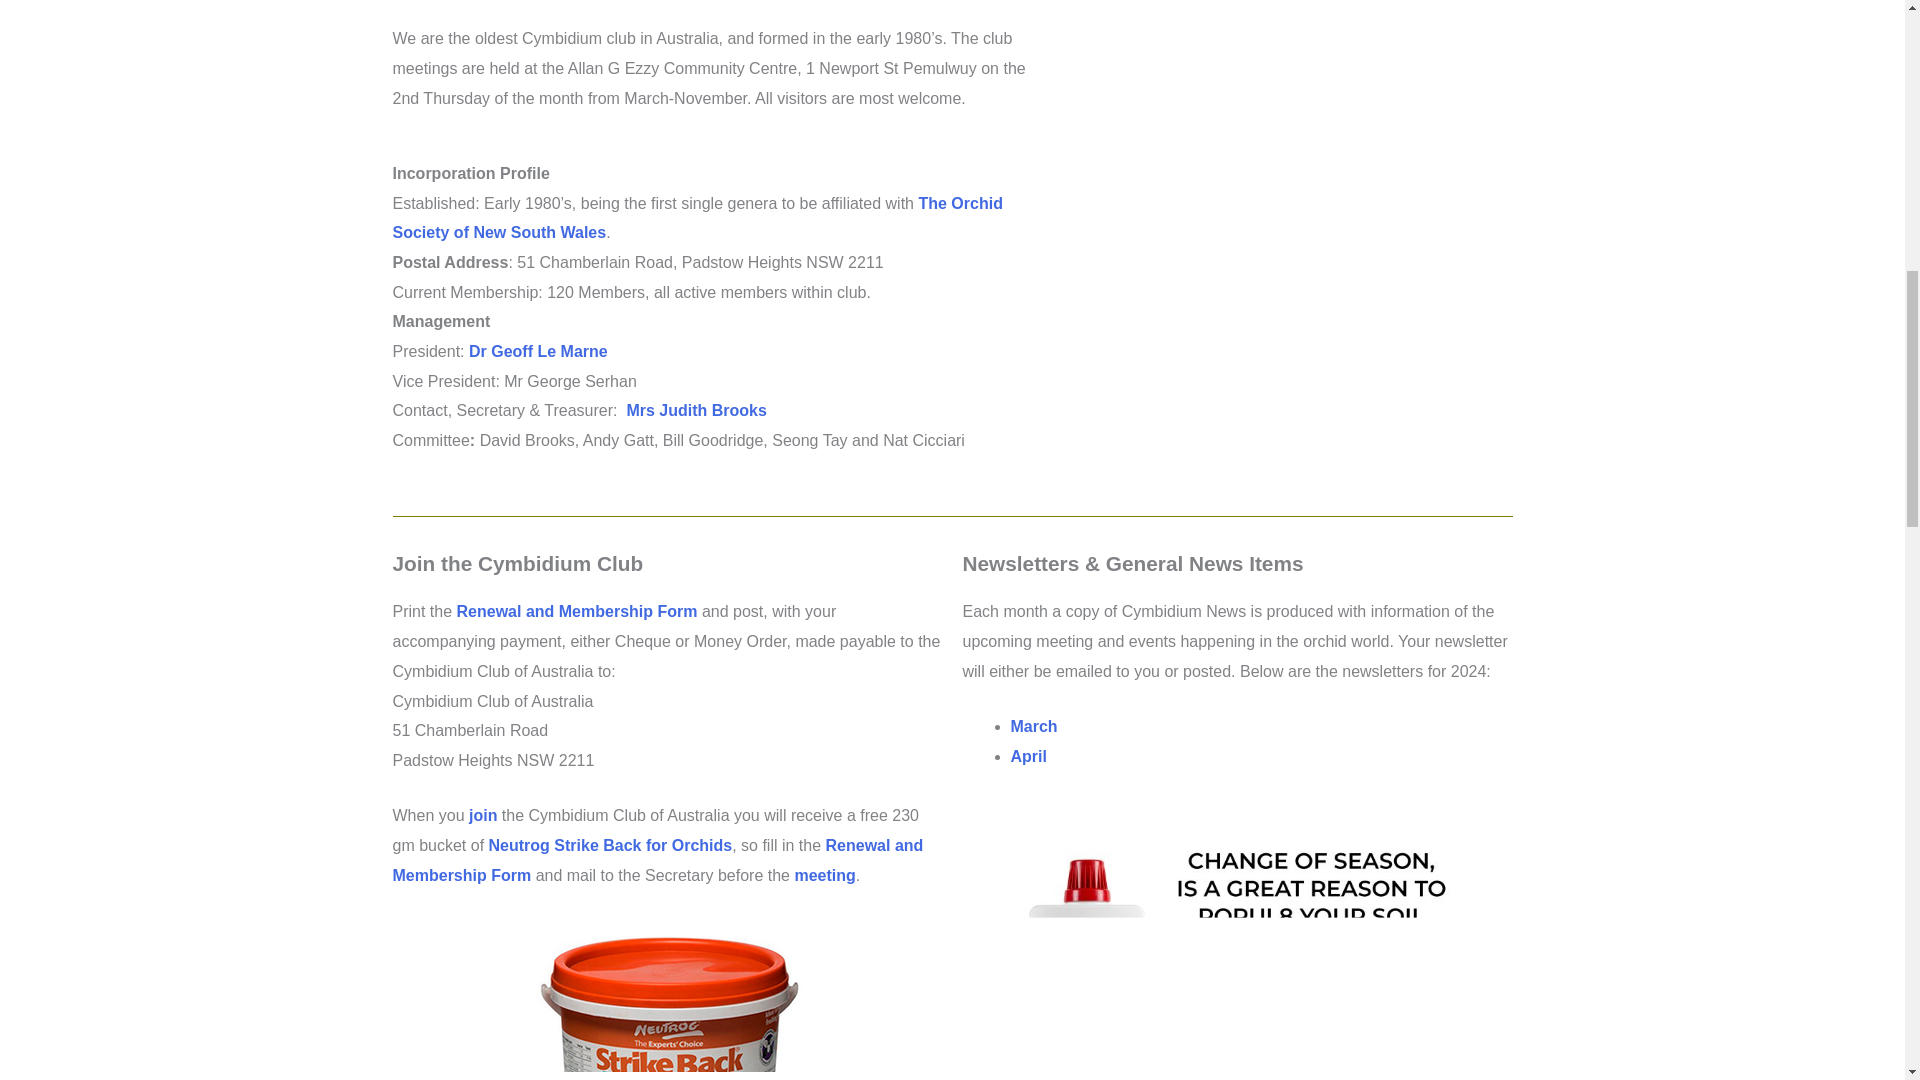  Describe the element at coordinates (1283, 174) in the screenshot. I see `1 Newport St Pemulwuy` at that location.